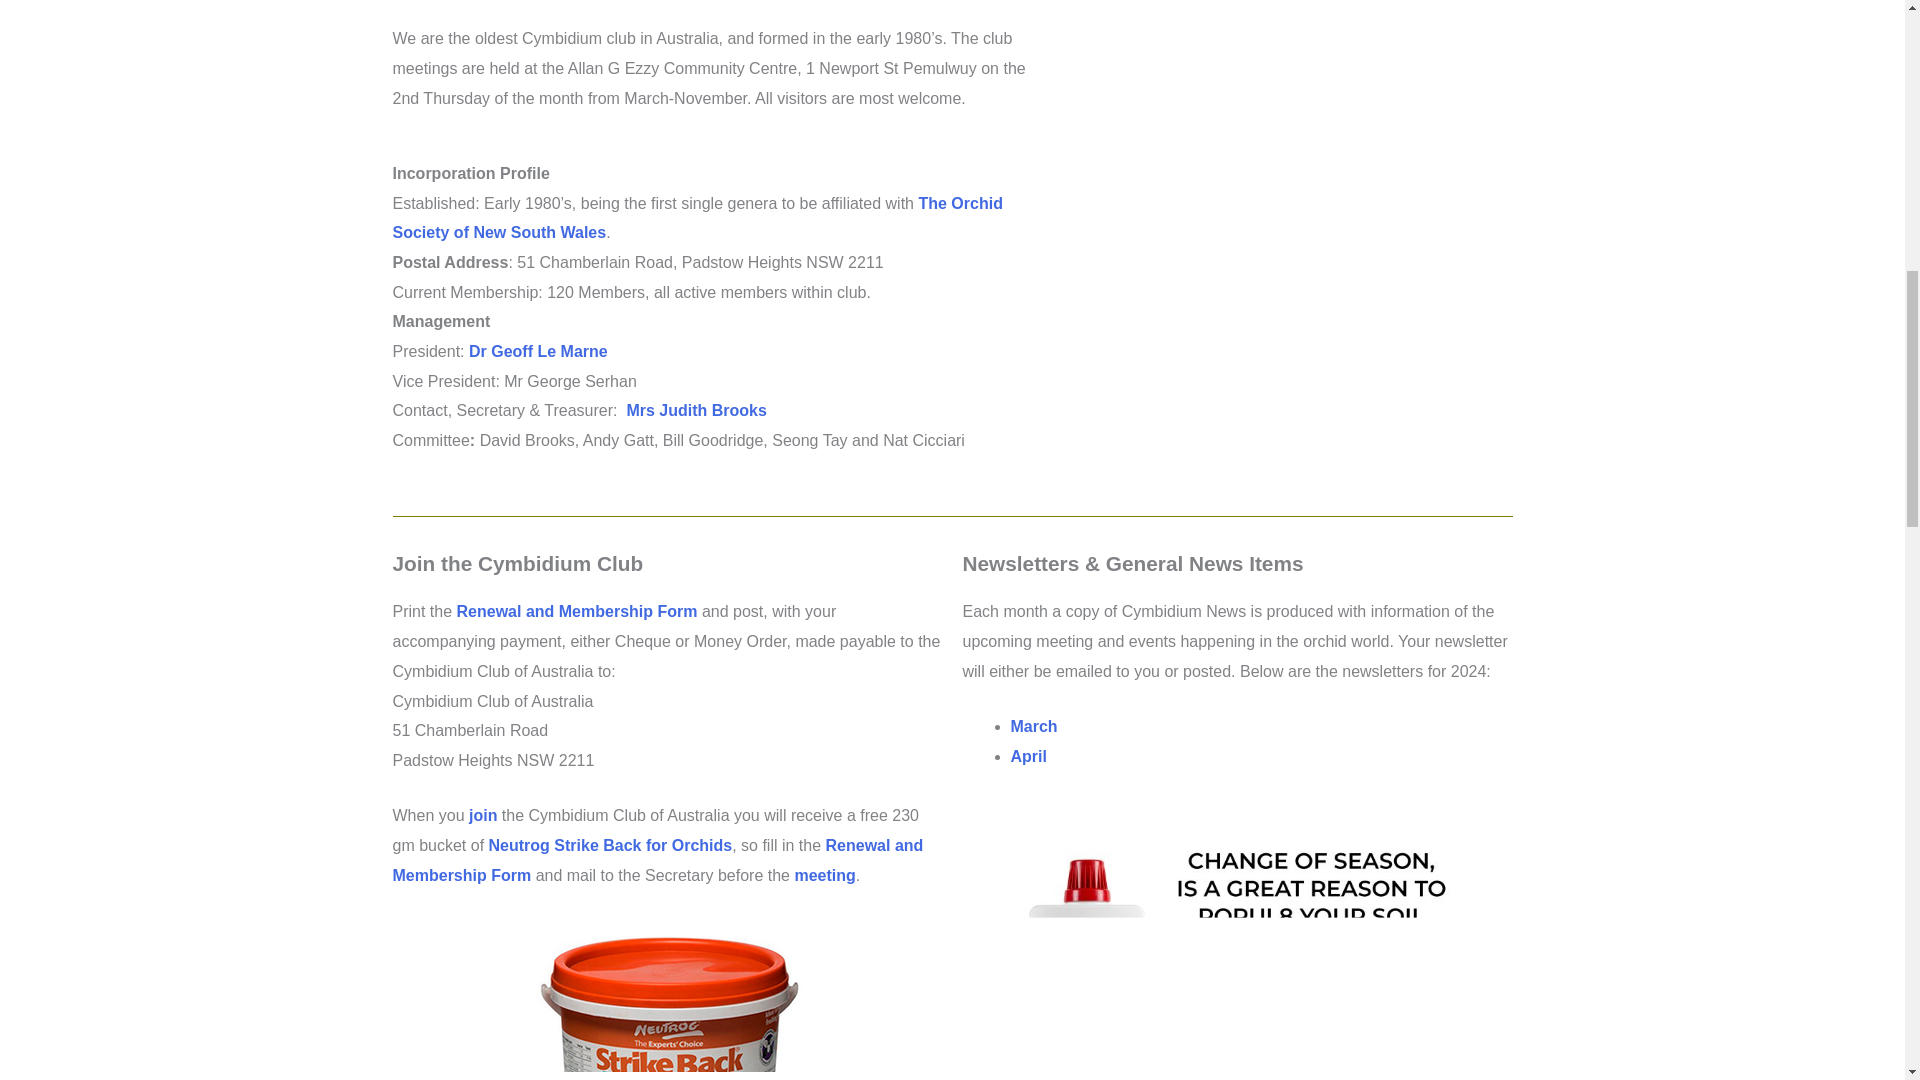  Describe the element at coordinates (1283, 174) in the screenshot. I see `1 Newport St Pemulwuy` at that location.